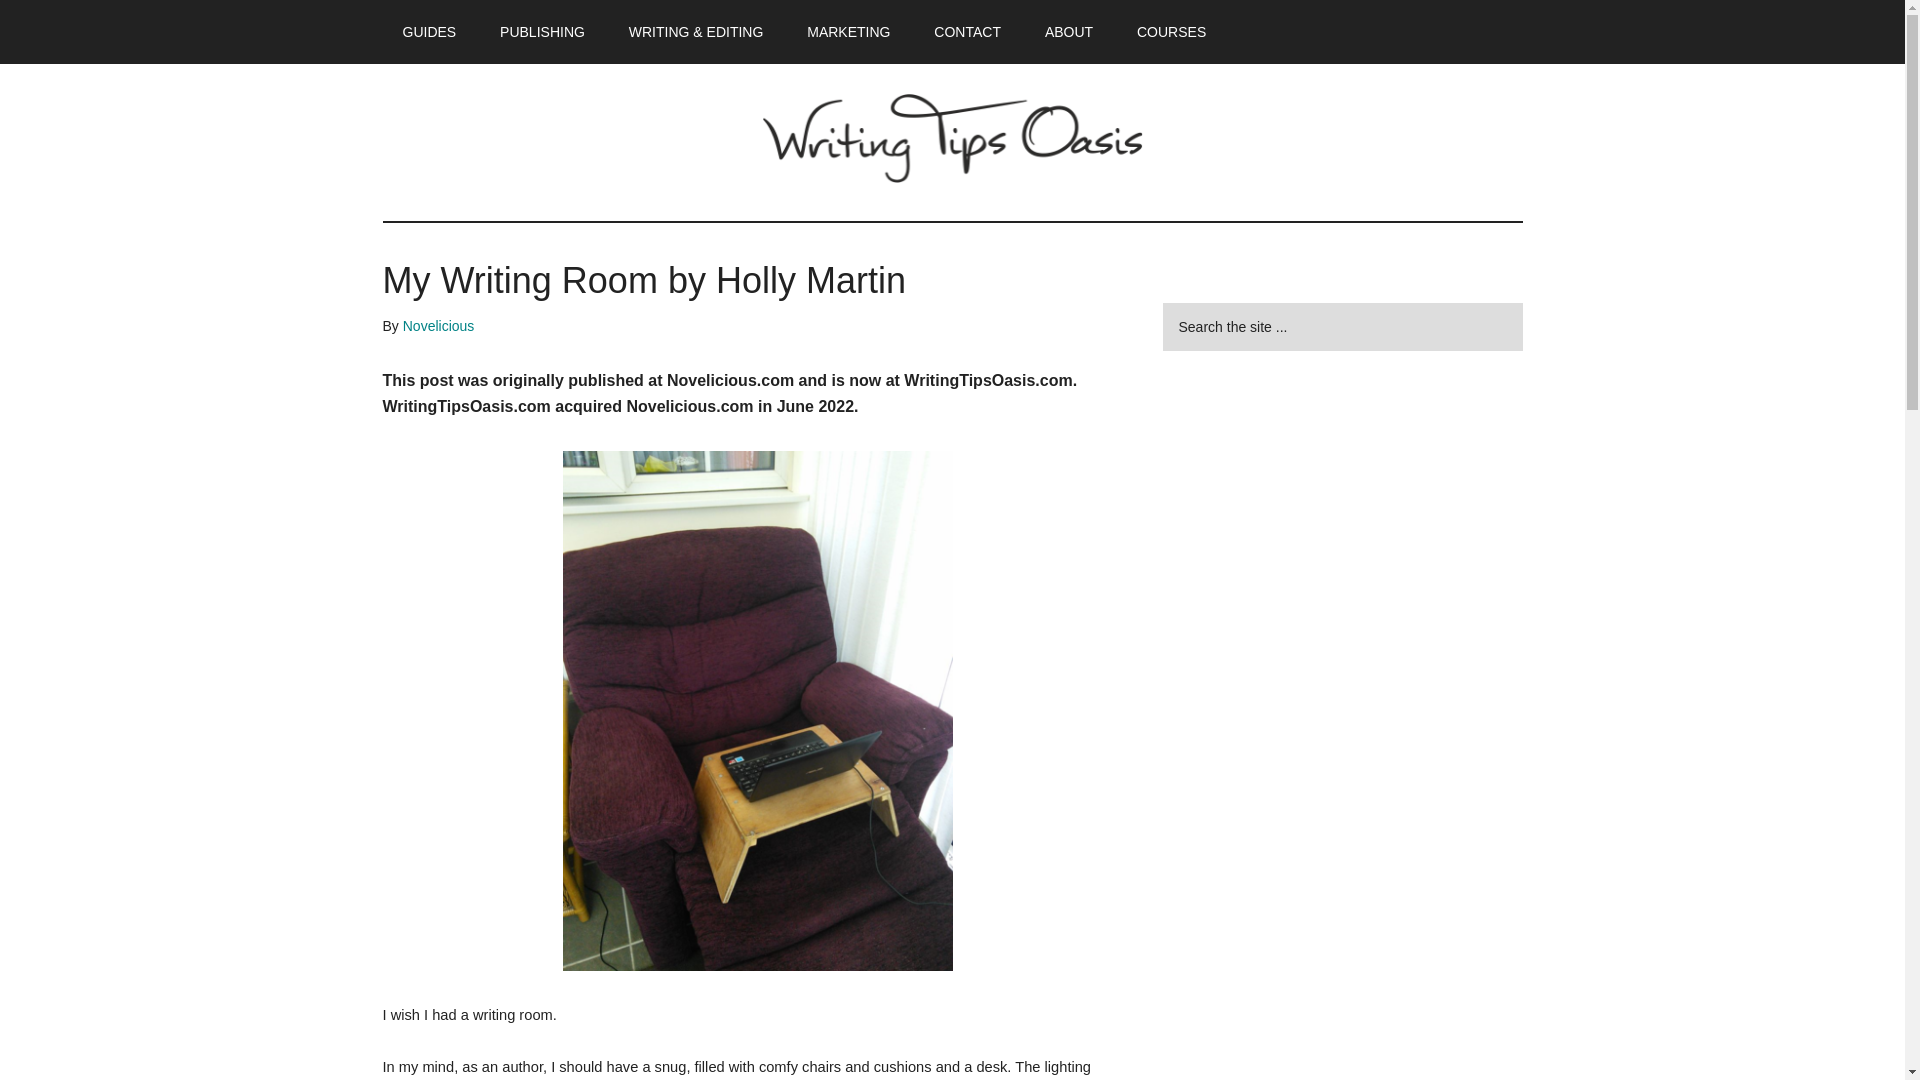  I want to click on COURSES, so click(1172, 32).